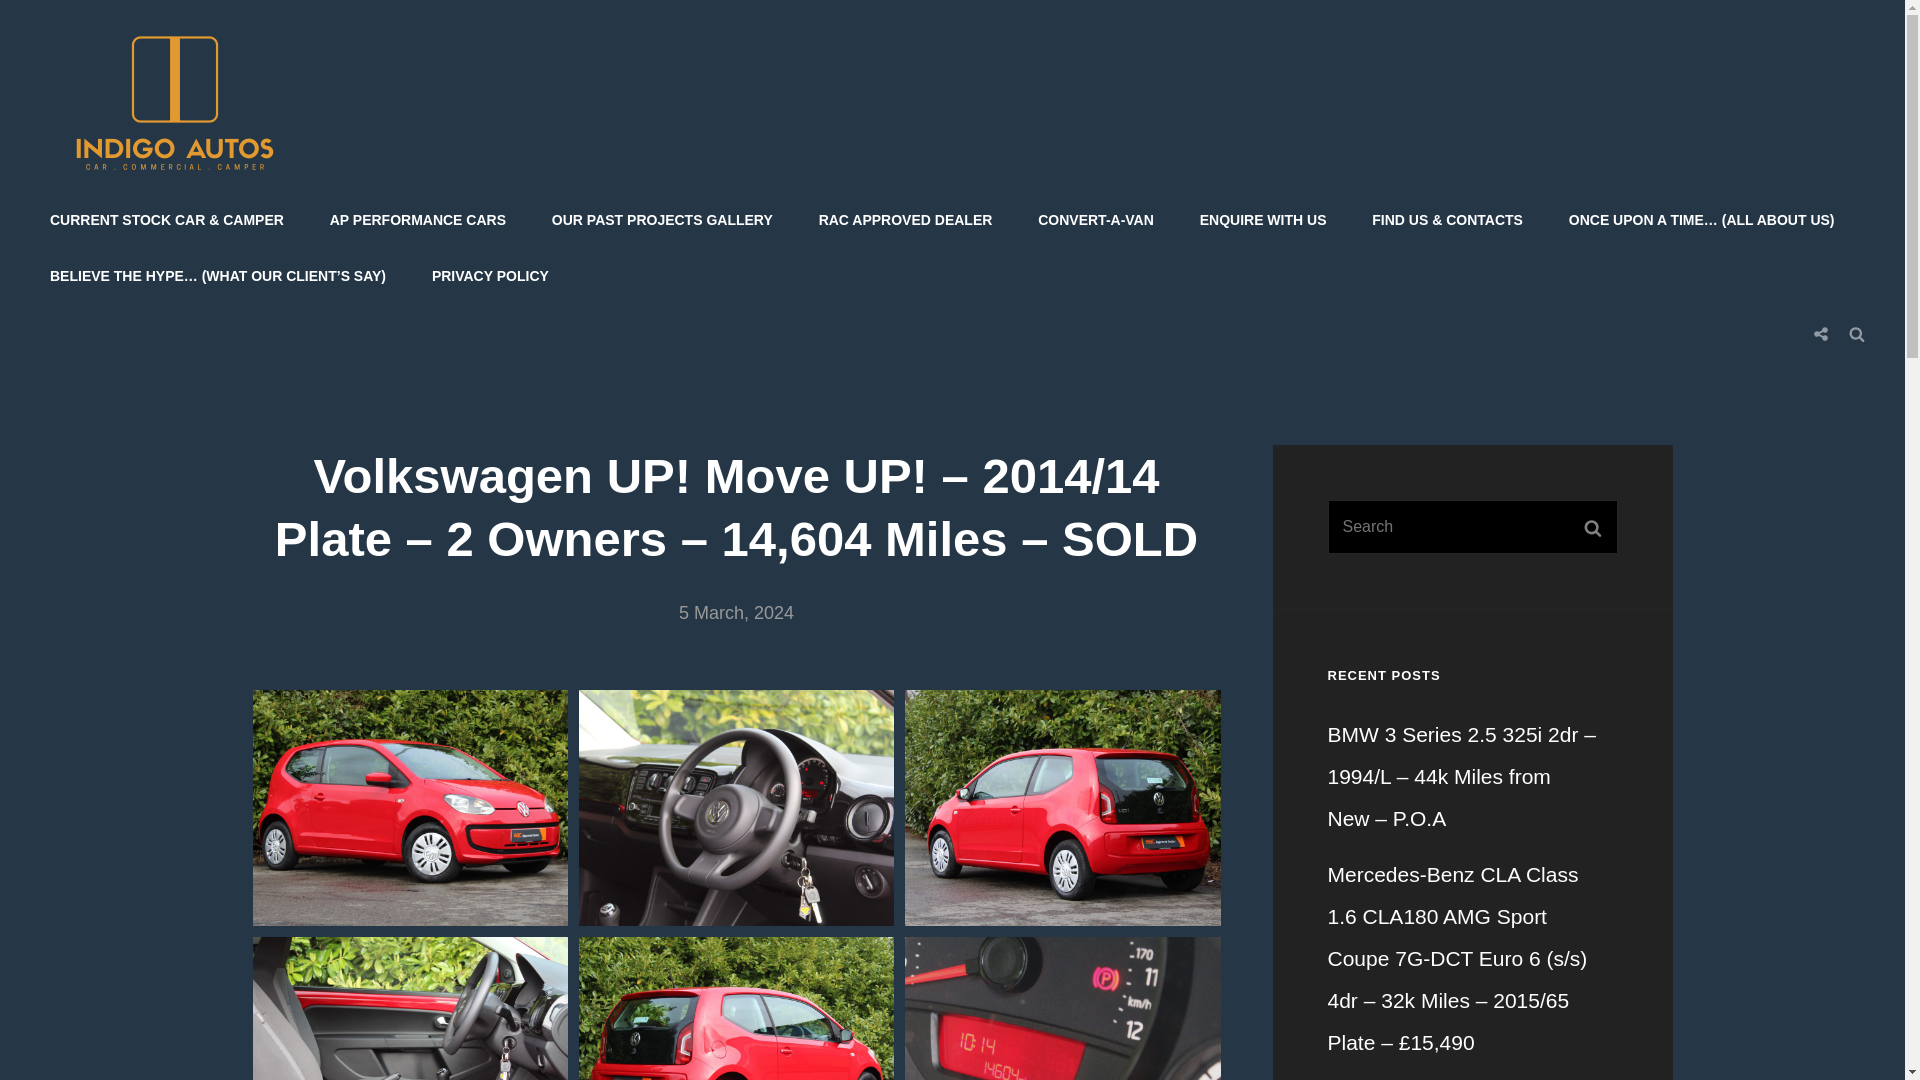 The width and height of the screenshot is (1920, 1080). I want to click on Social Share, so click(1820, 333).